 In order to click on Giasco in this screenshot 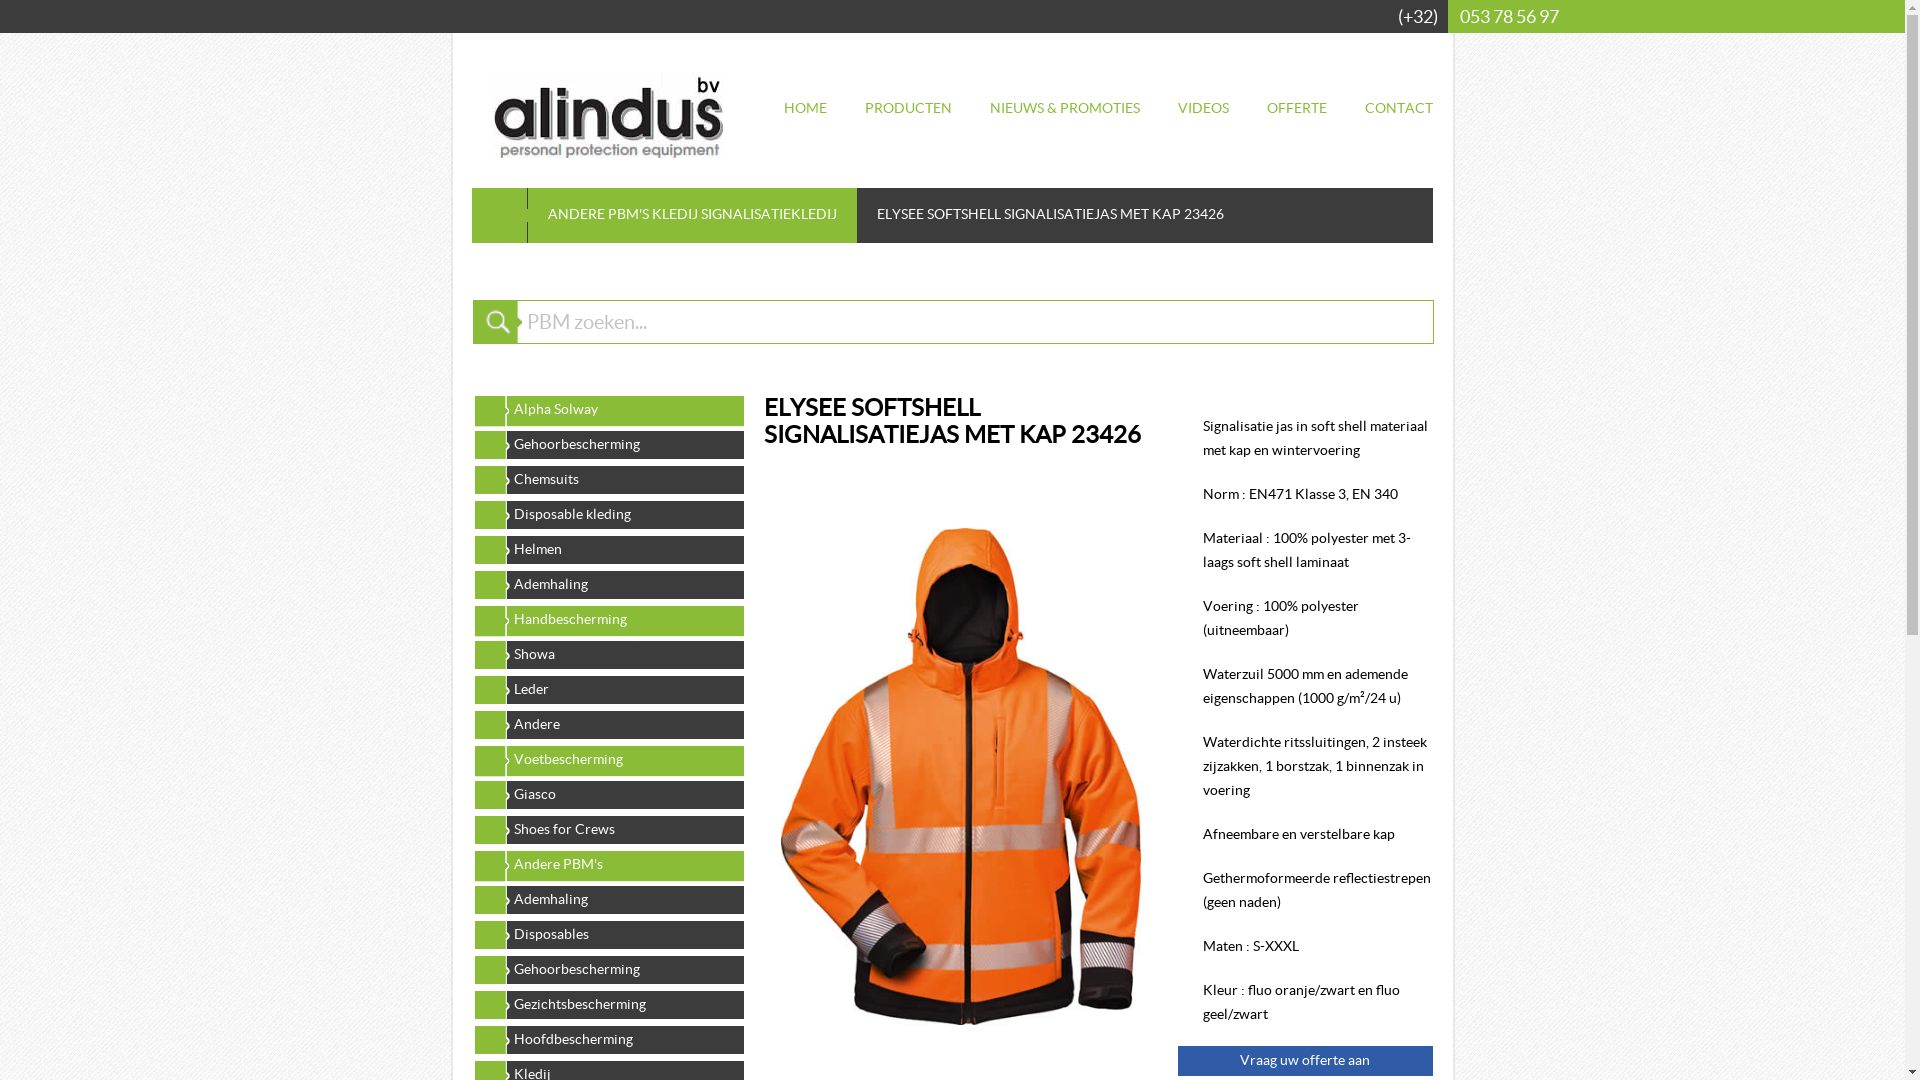, I will do `click(608, 794)`.